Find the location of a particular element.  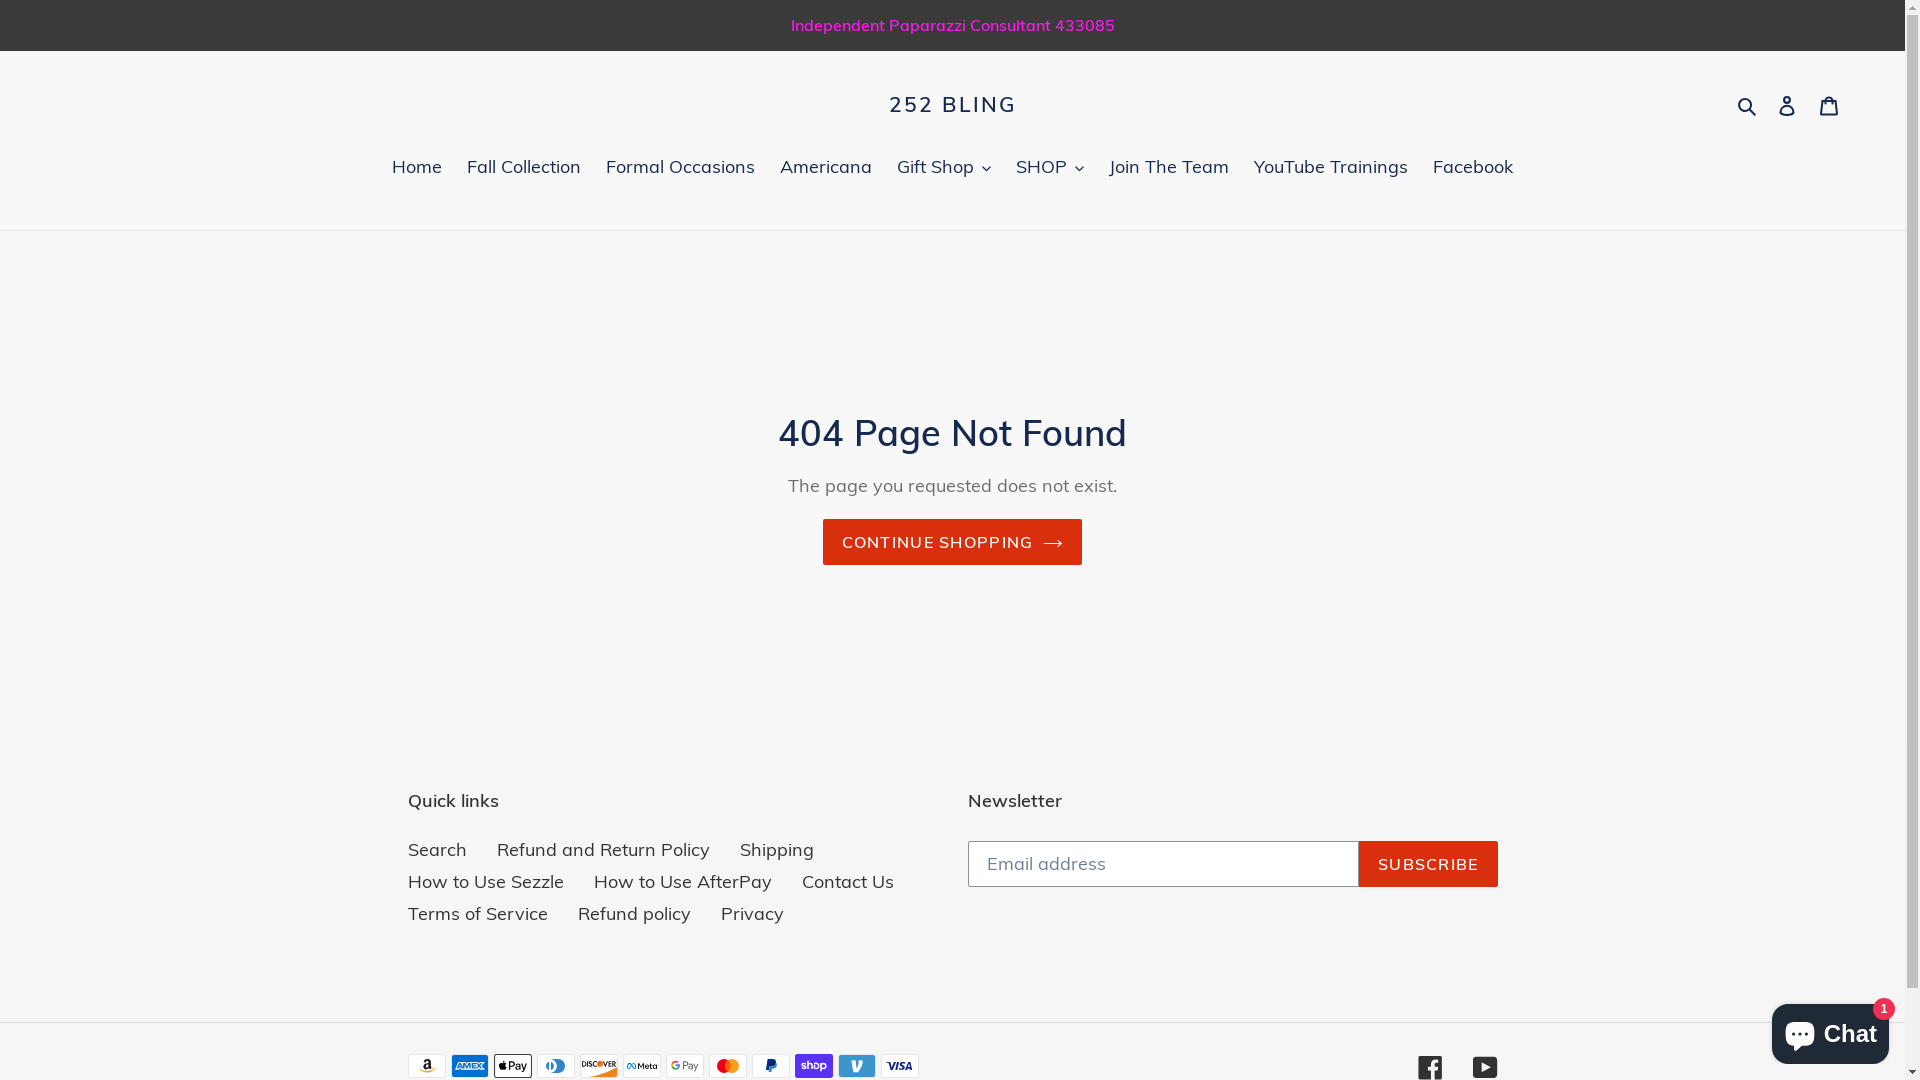

Log in is located at coordinates (1787, 104).